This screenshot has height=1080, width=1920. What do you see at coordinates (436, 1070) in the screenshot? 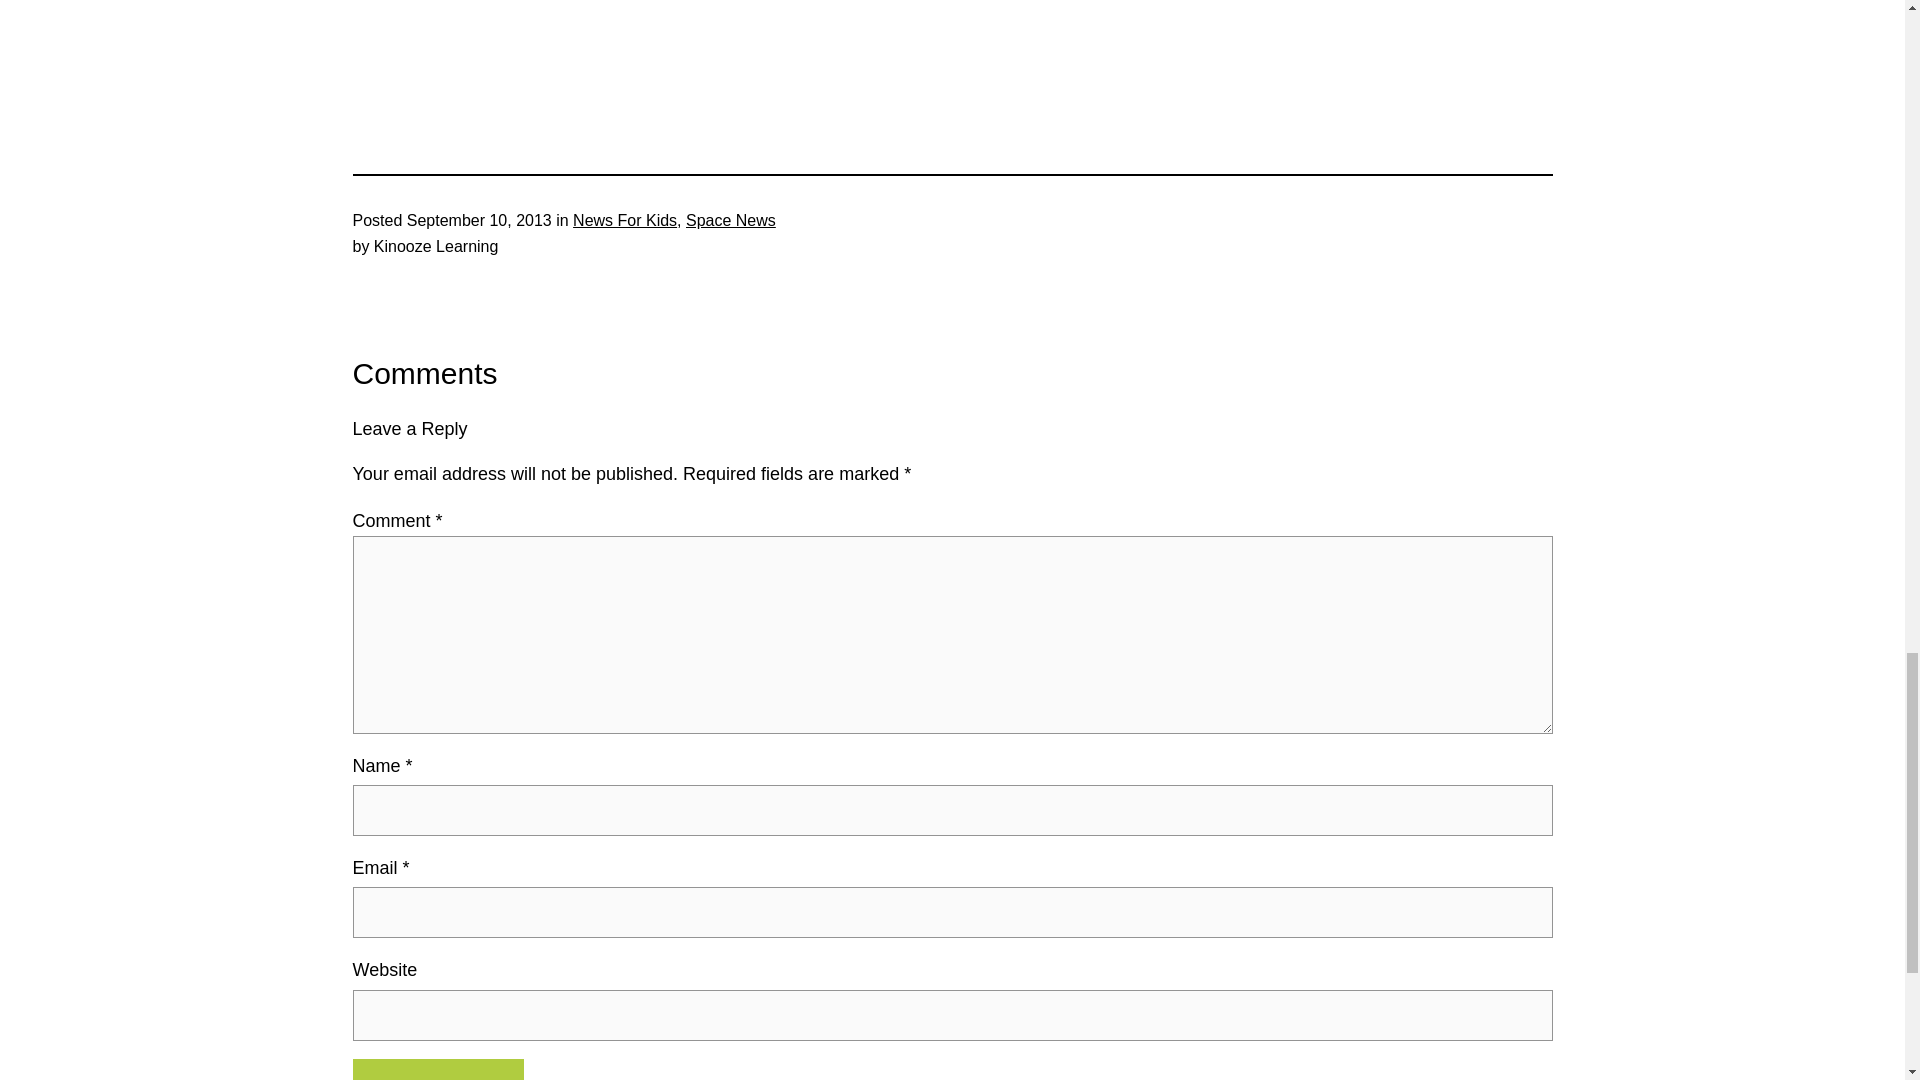
I see `Post Comment` at bounding box center [436, 1070].